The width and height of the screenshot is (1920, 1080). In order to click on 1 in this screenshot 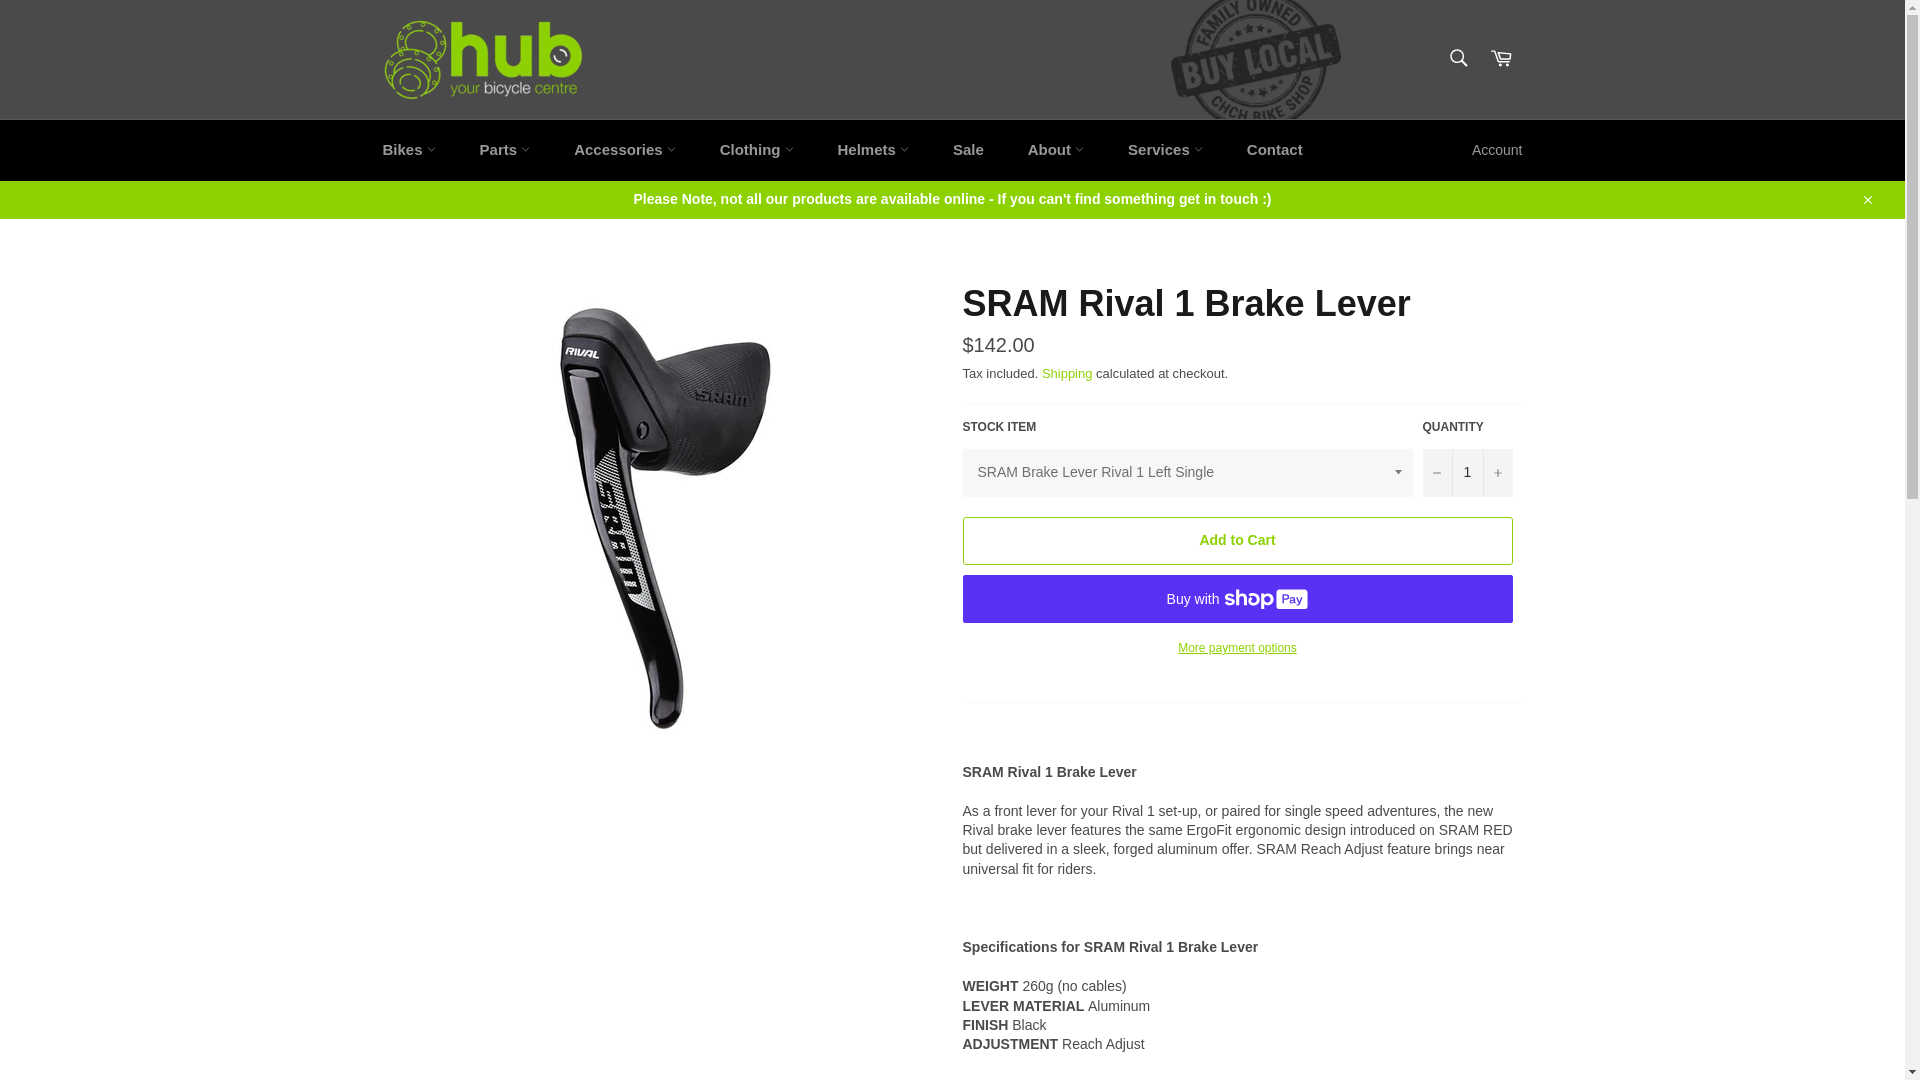, I will do `click(1467, 472)`.